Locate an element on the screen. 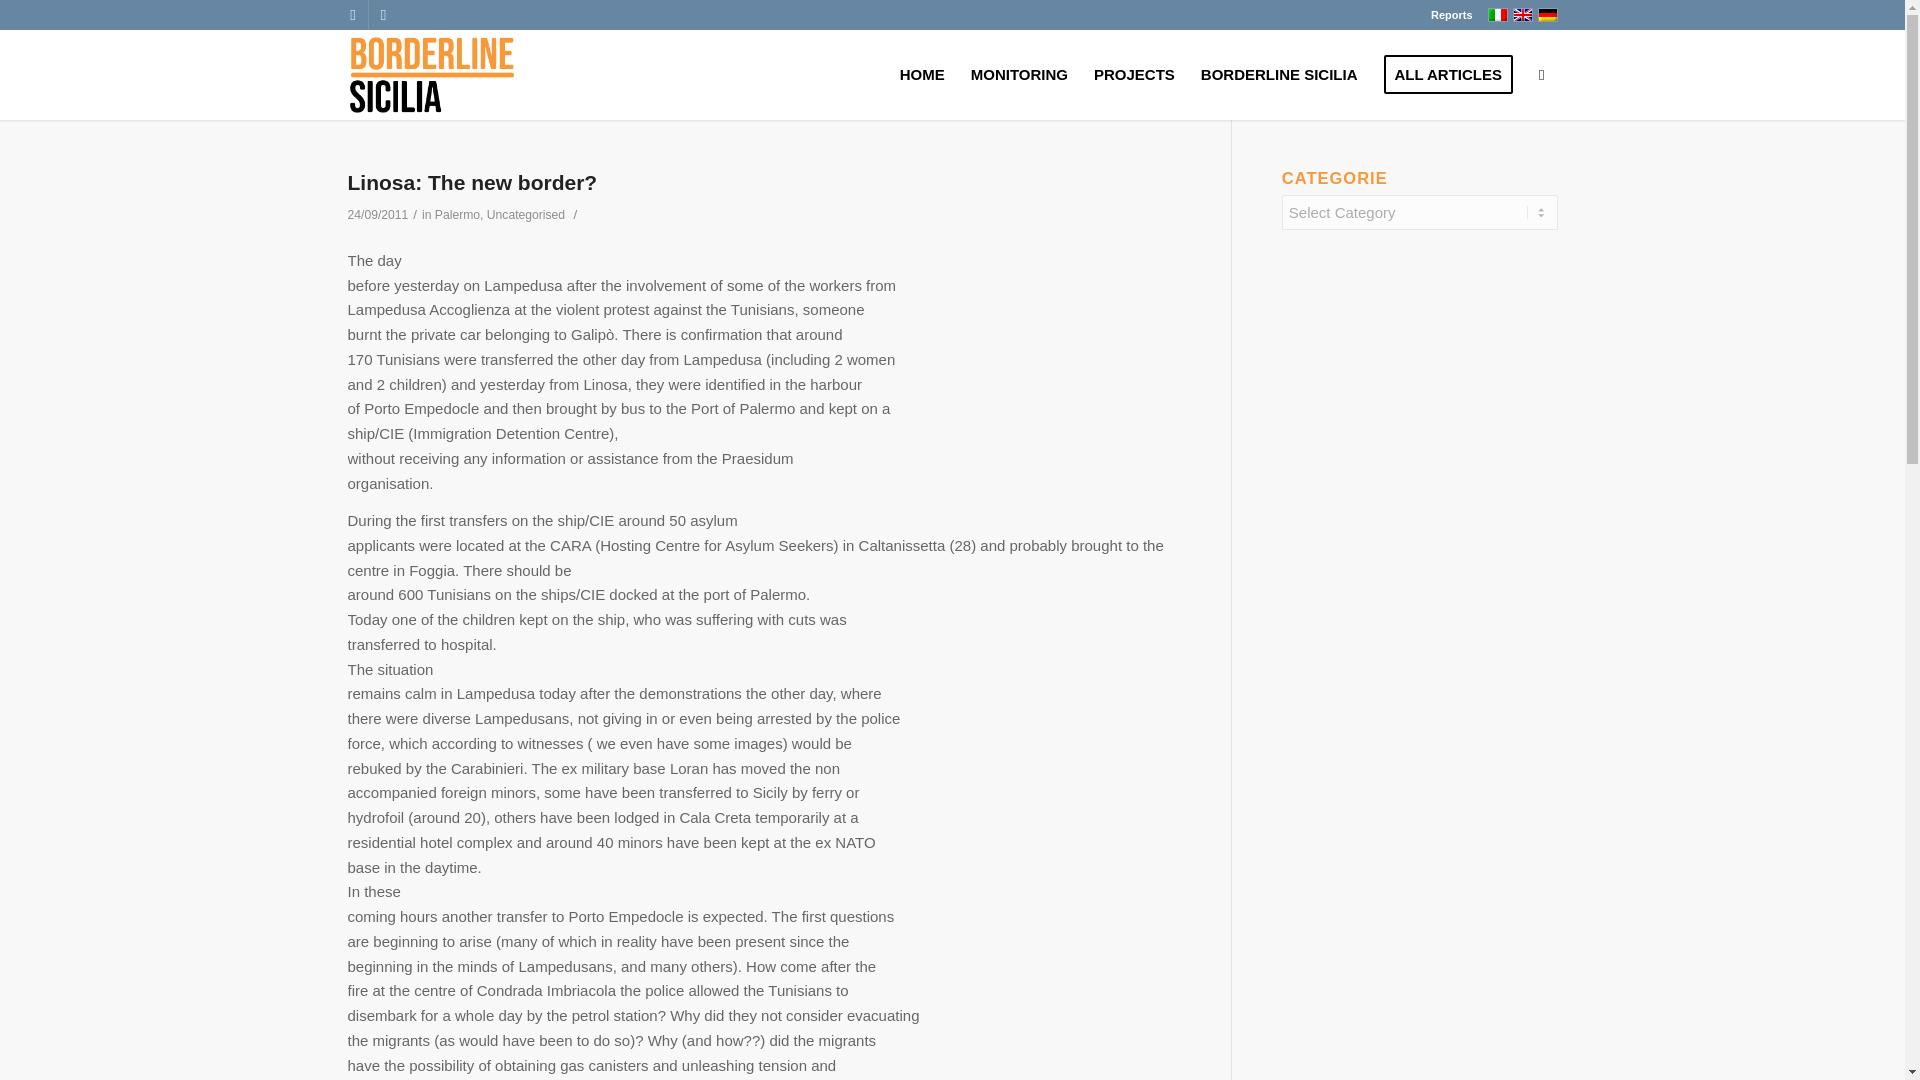  ALL ARTICLES is located at coordinates (1448, 74).